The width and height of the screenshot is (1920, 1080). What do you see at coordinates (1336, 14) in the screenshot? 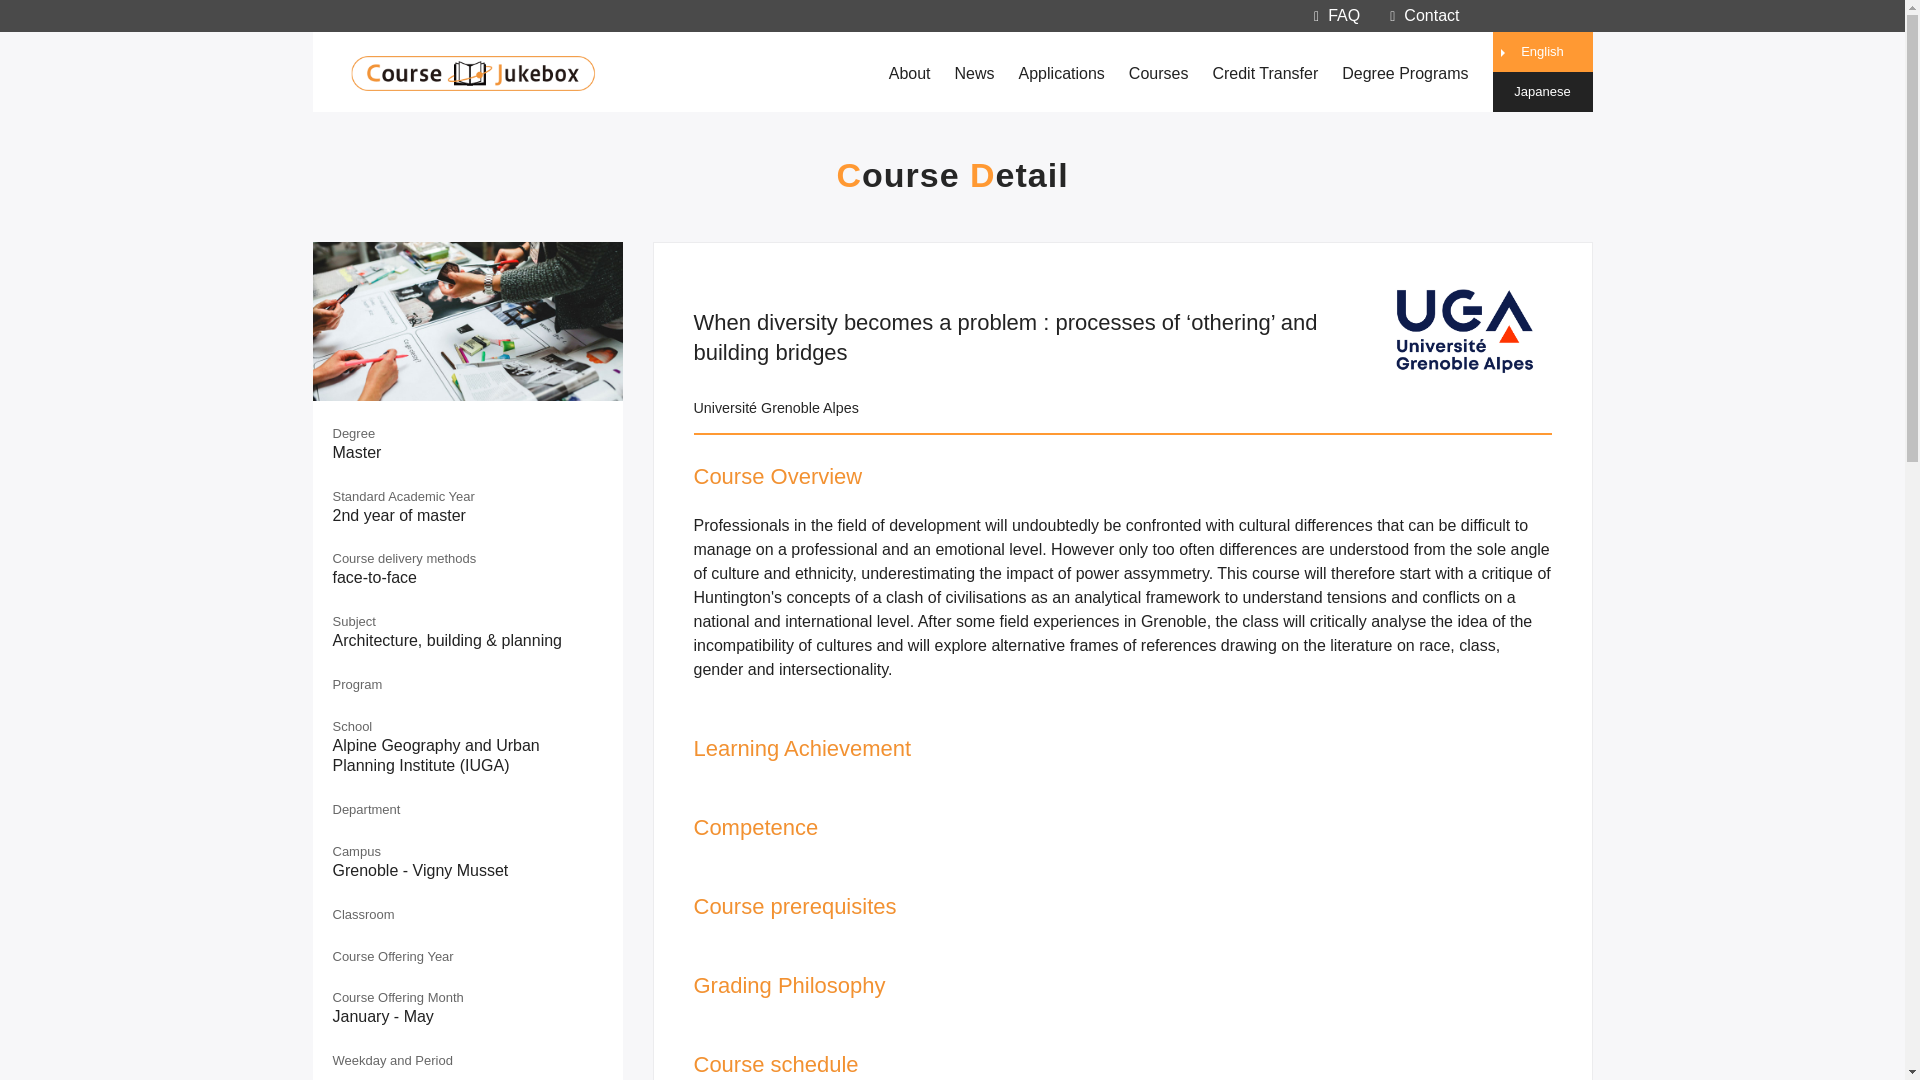
I see `FAQ` at bounding box center [1336, 14].